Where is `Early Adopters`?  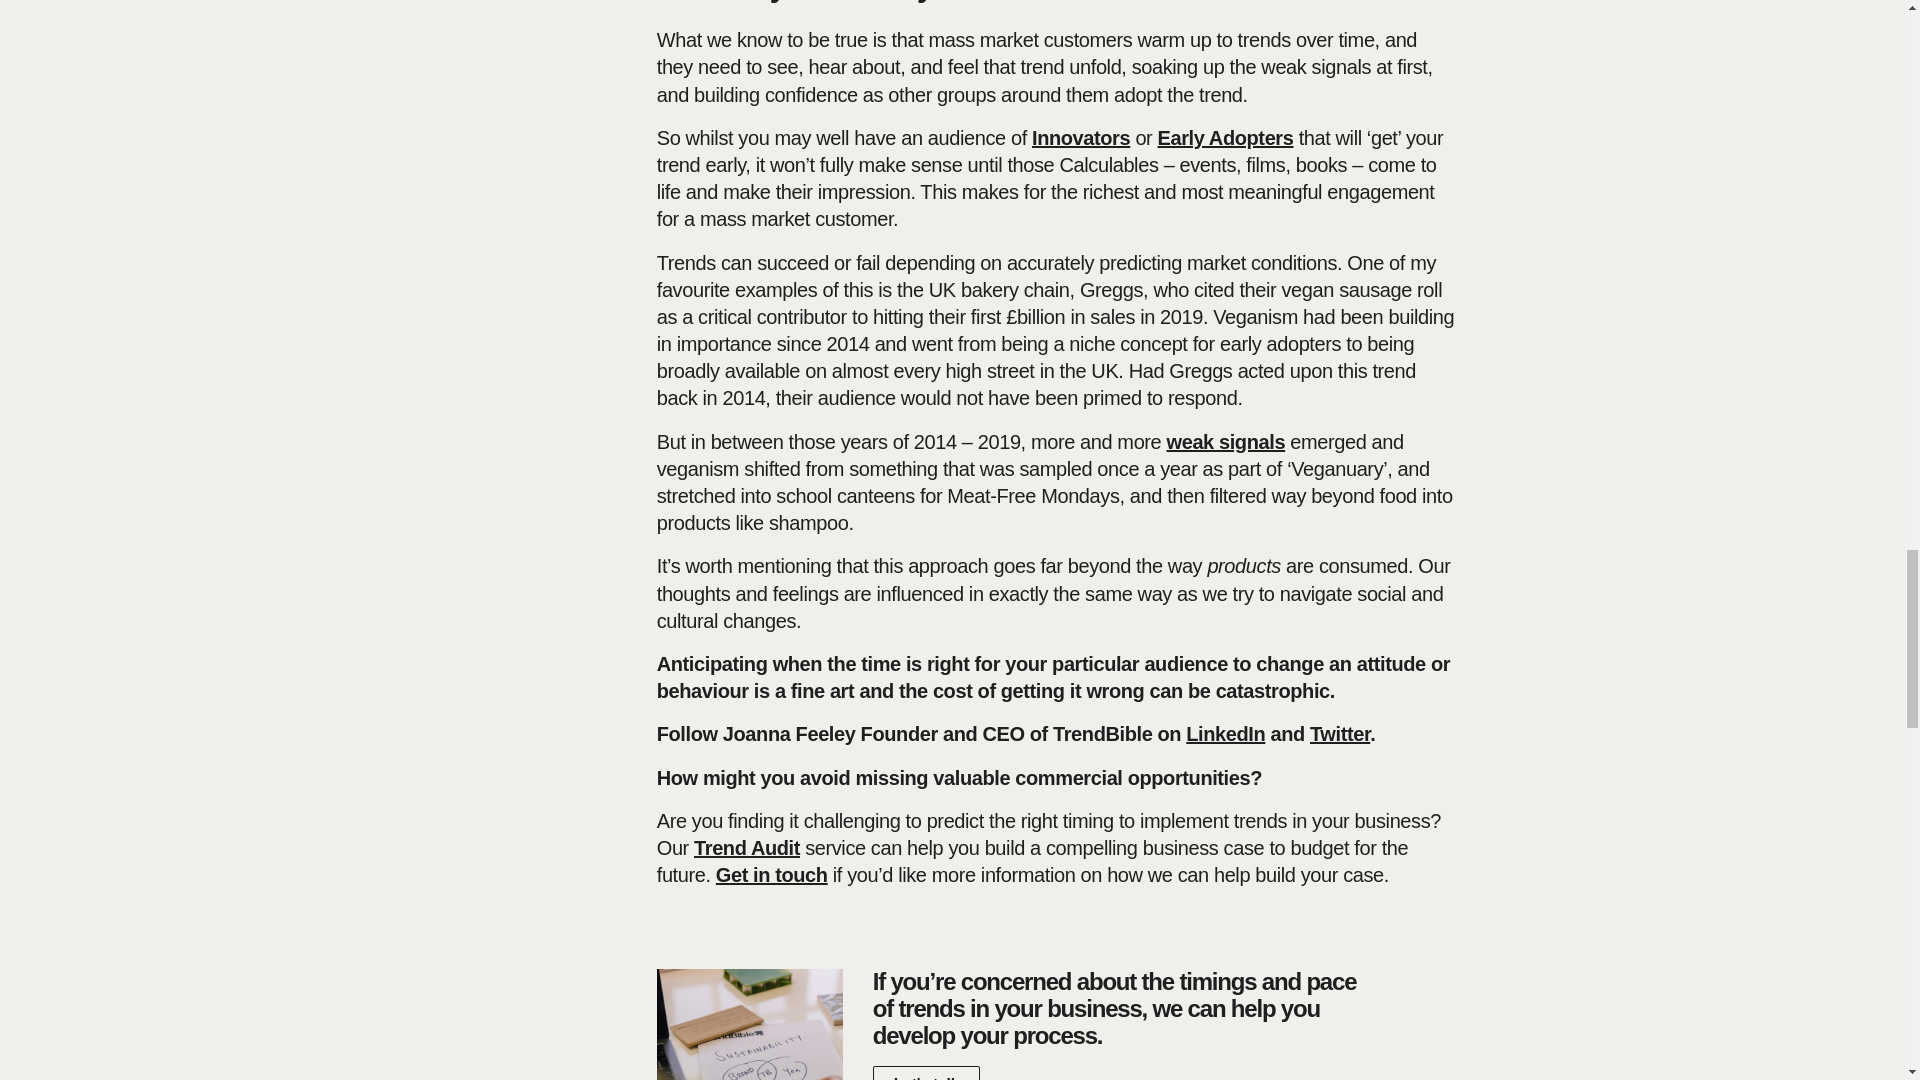
Early Adopters is located at coordinates (1226, 138).